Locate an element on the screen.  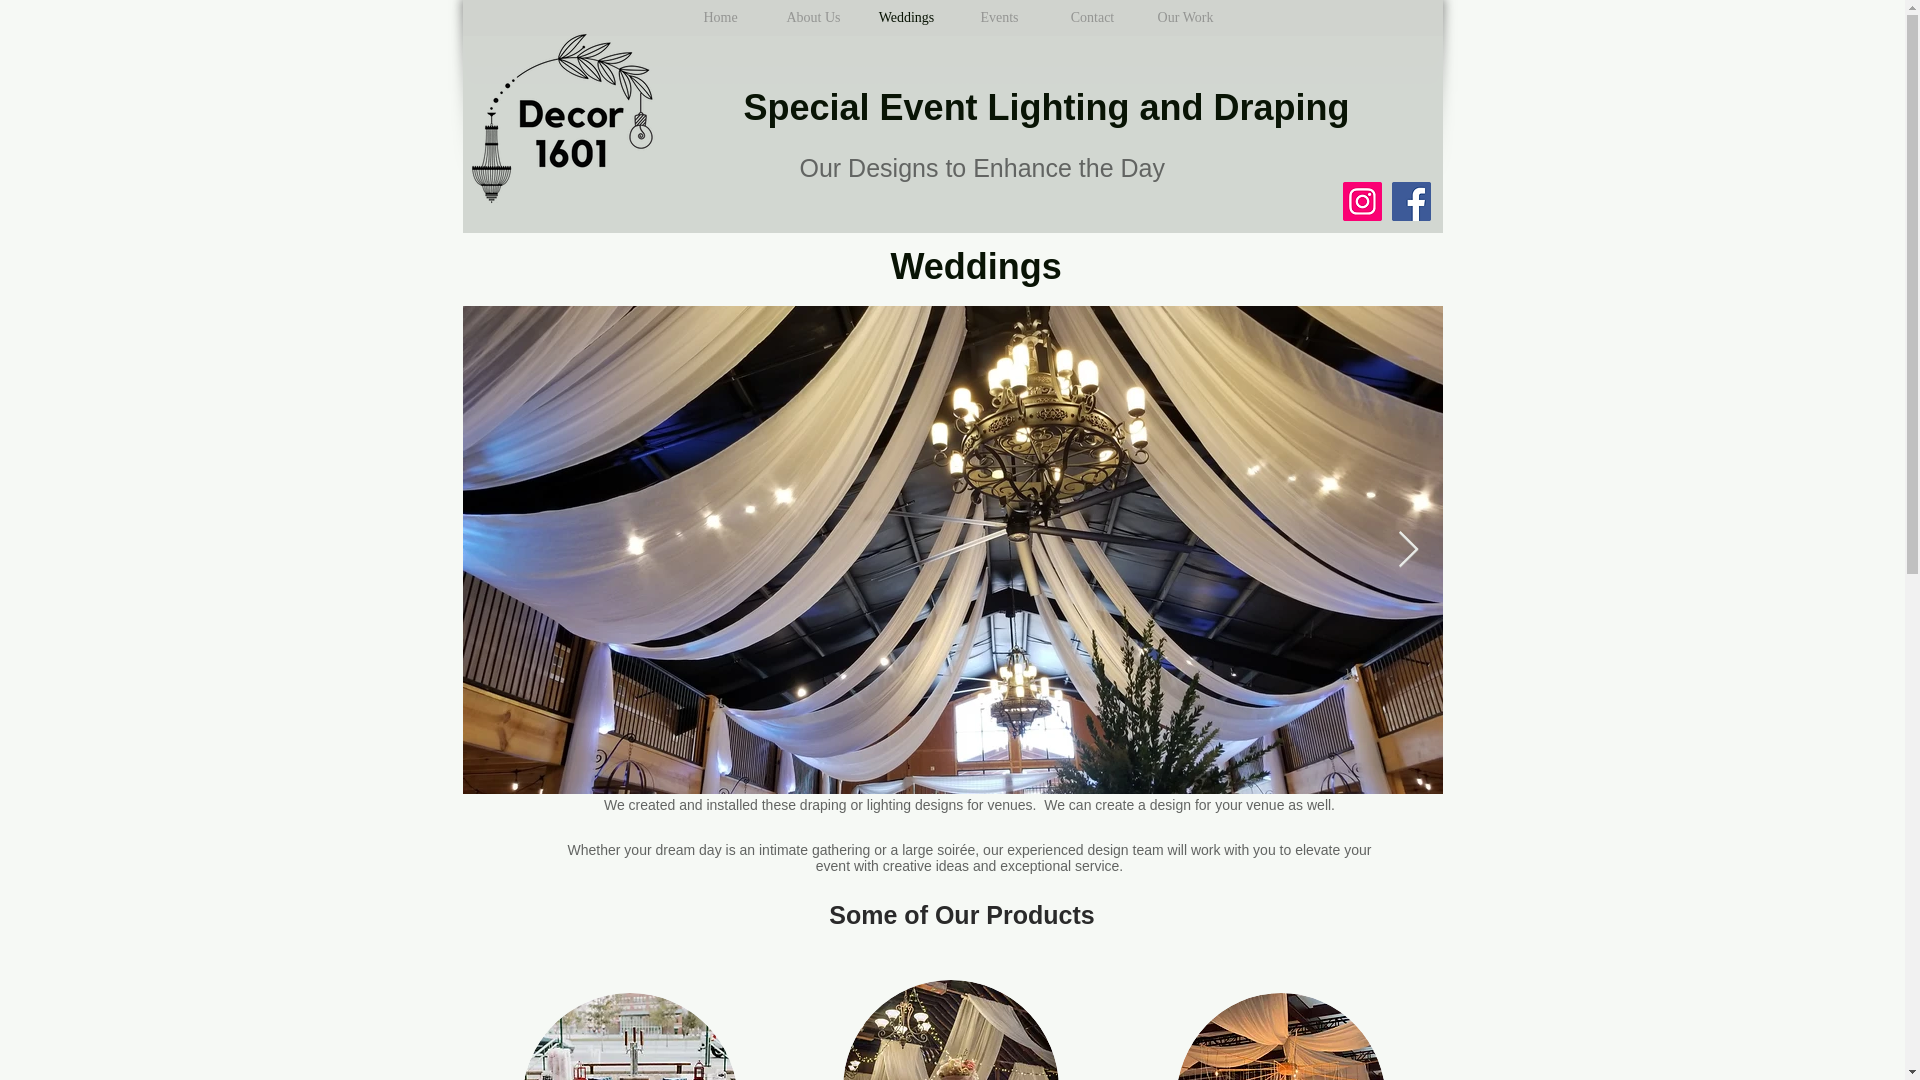
guy2.jpg is located at coordinates (630, 1036).